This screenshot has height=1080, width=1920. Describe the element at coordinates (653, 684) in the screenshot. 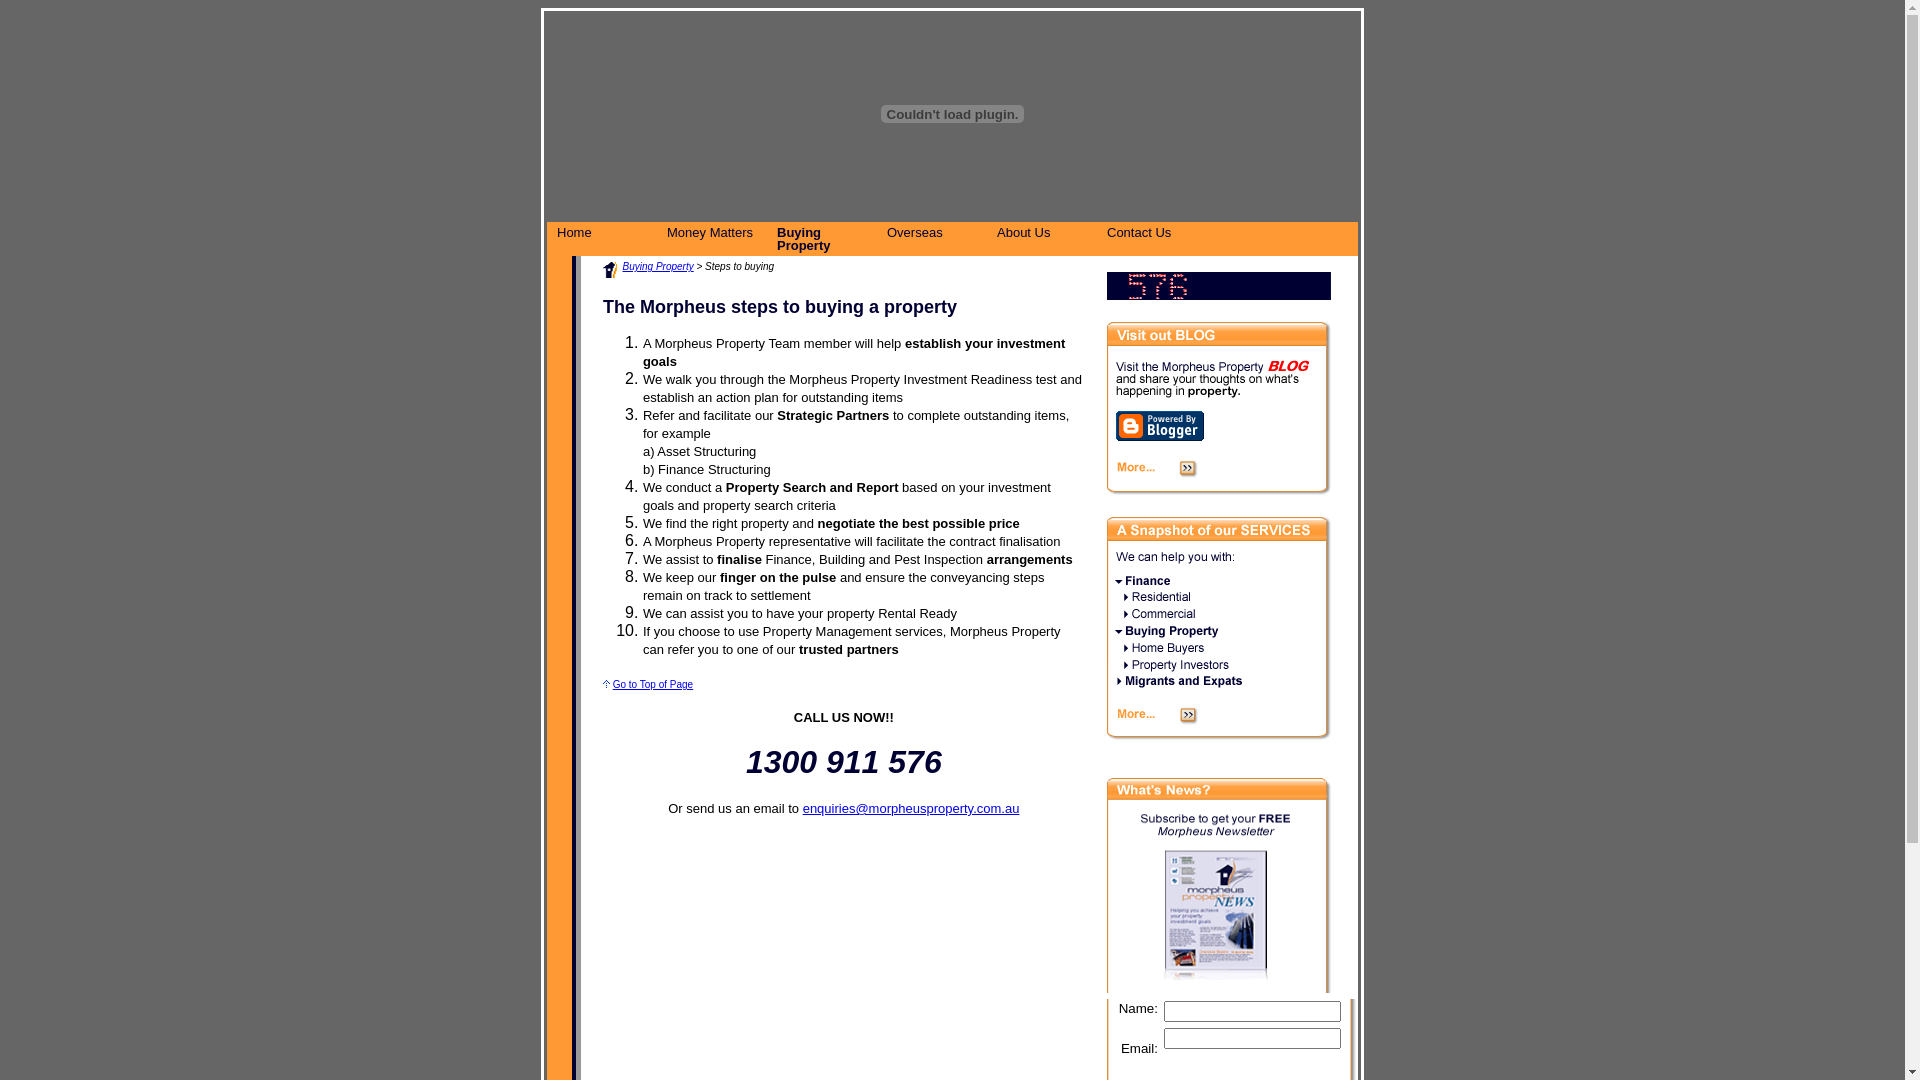

I see `Go to Top of Page` at that location.